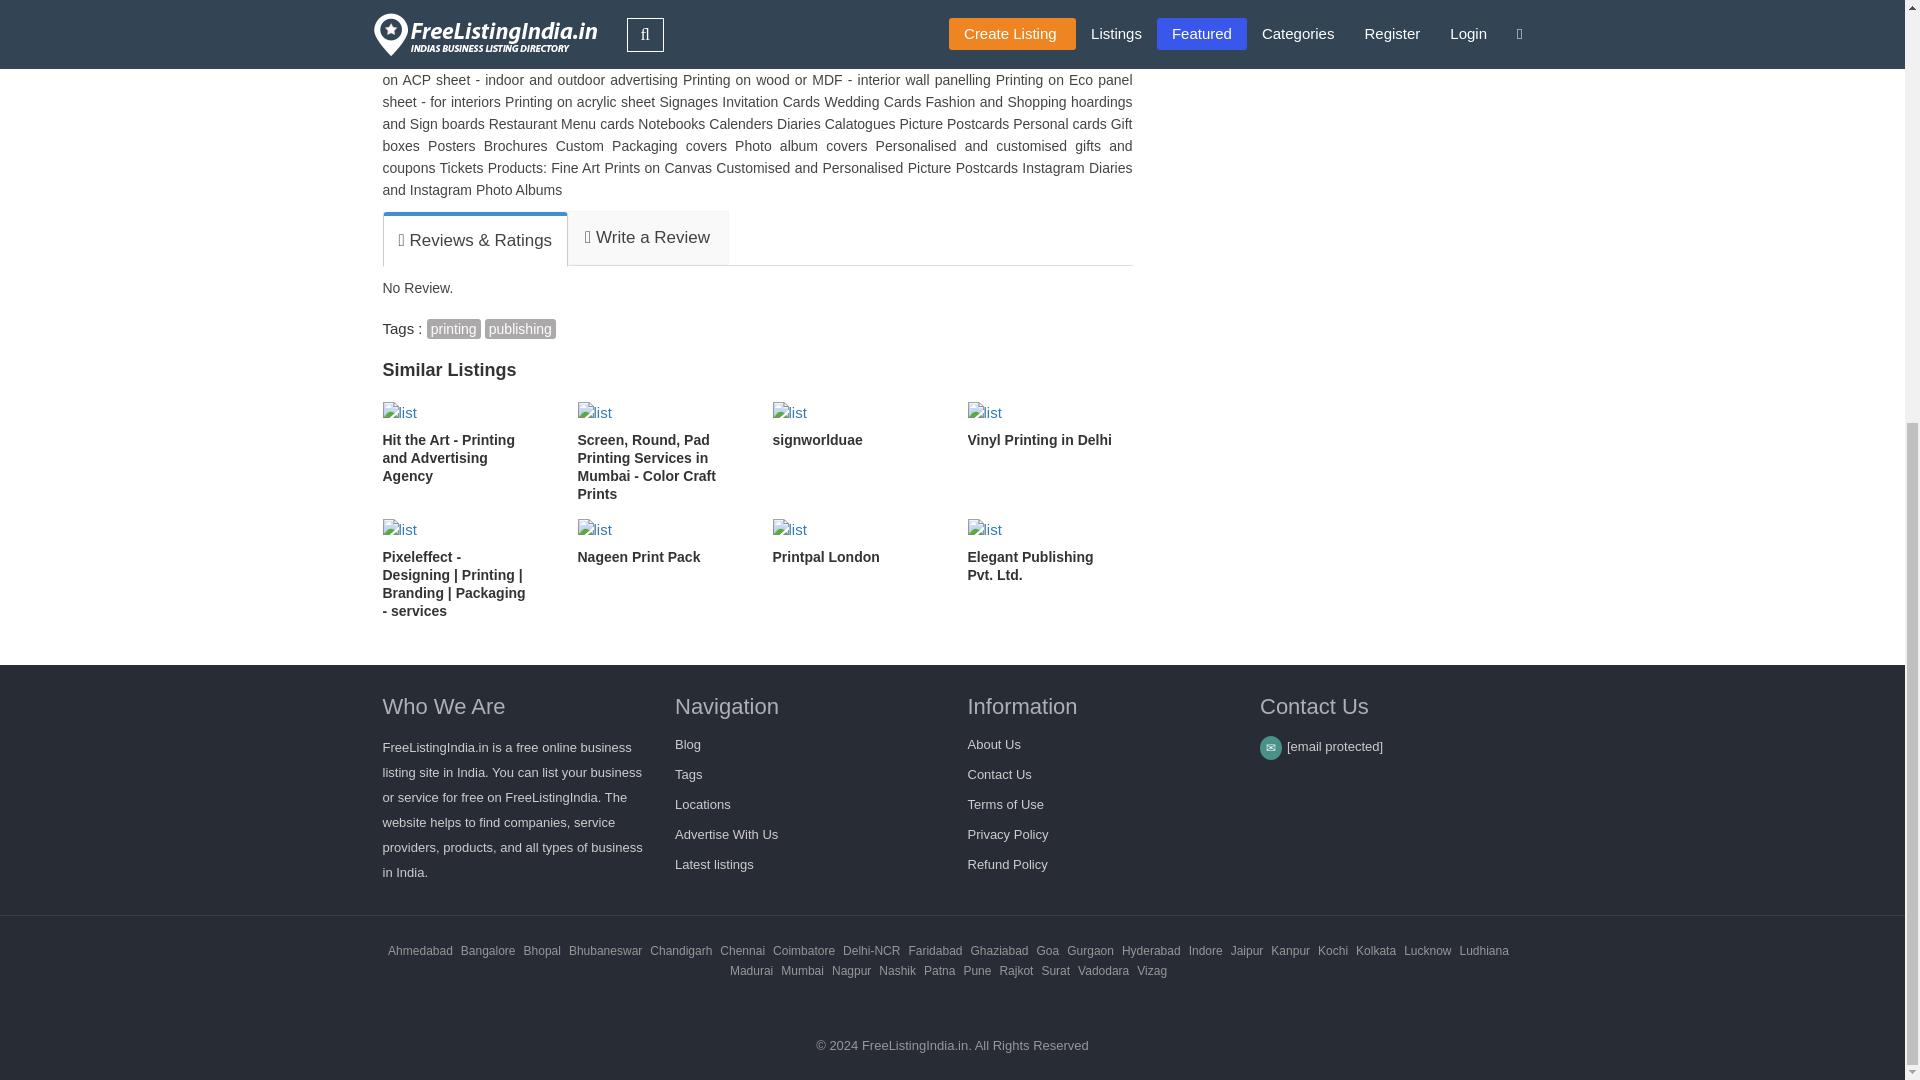 This screenshot has width=1920, height=1080. What do you see at coordinates (688, 774) in the screenshot?
I see `Tags` at bounding box center [688, 774].